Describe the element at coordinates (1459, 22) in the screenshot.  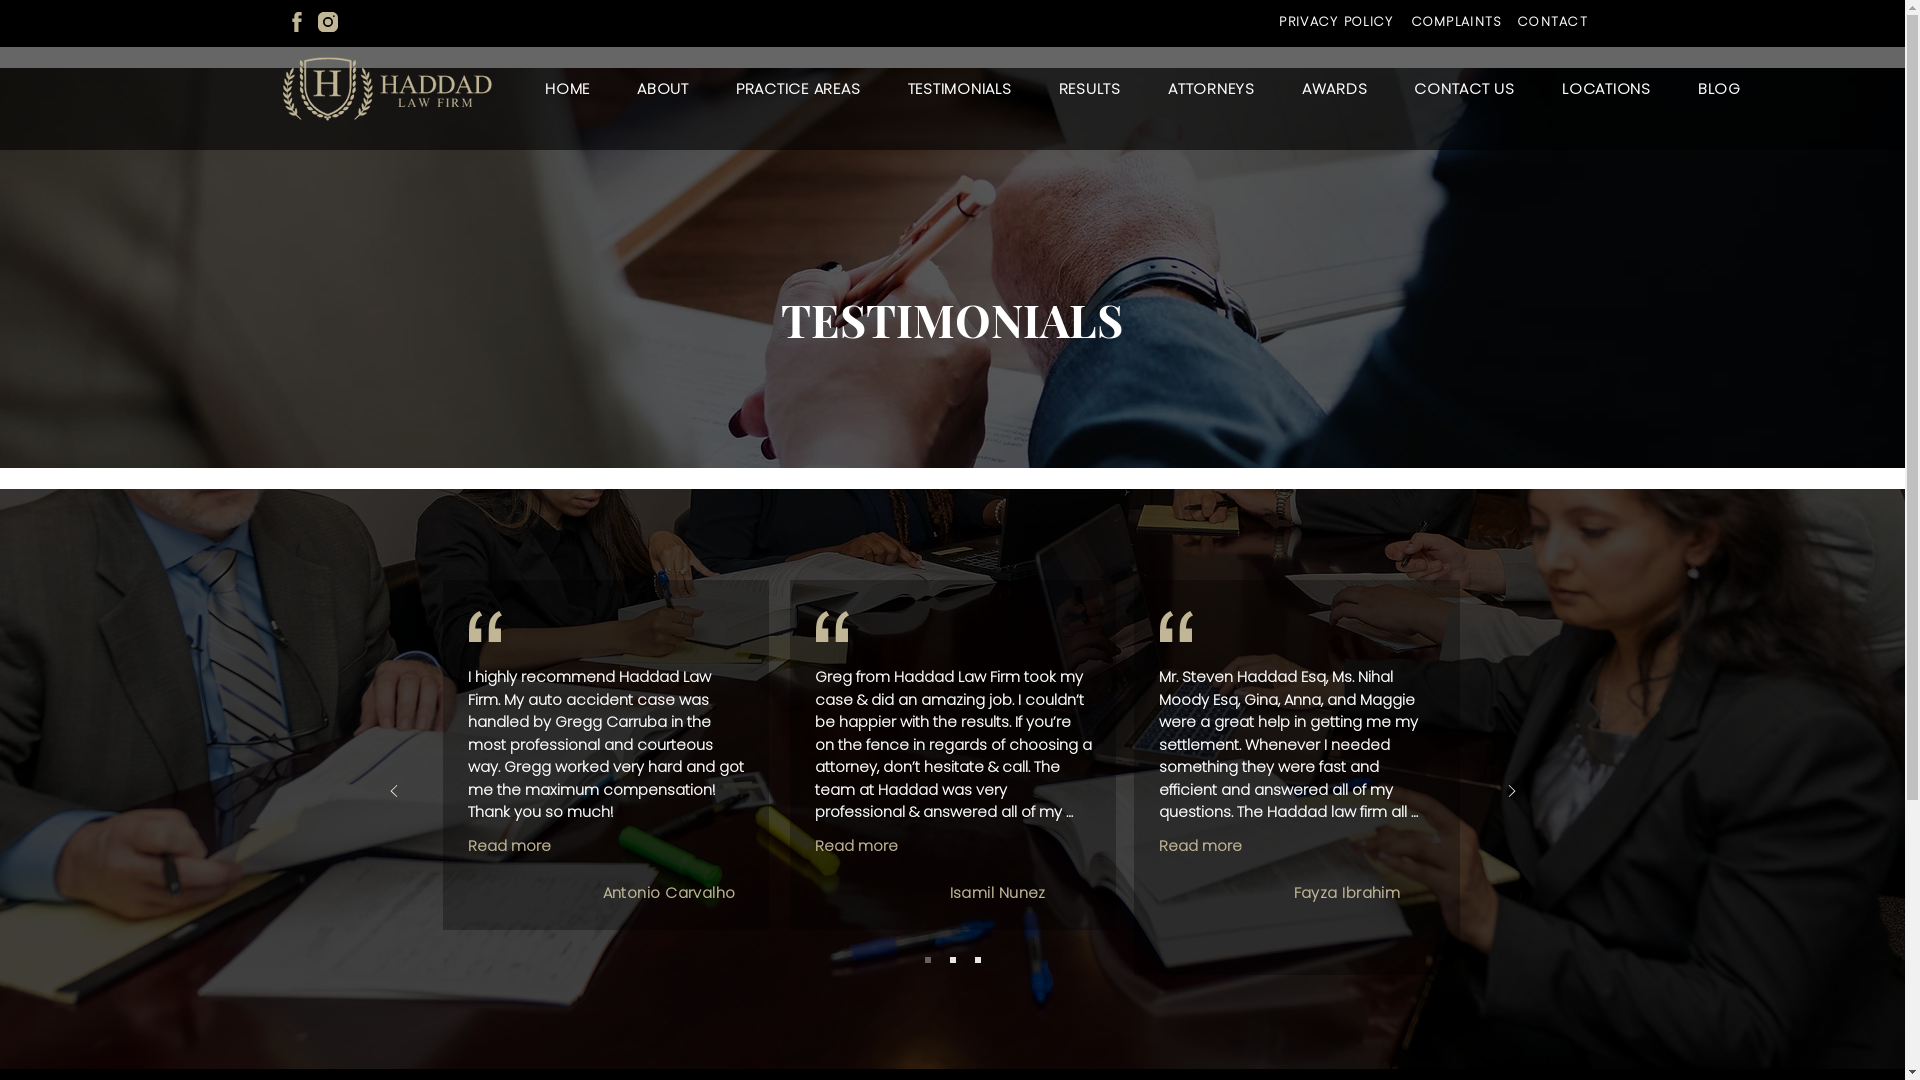
I see `COMPLAINTS` at that location.